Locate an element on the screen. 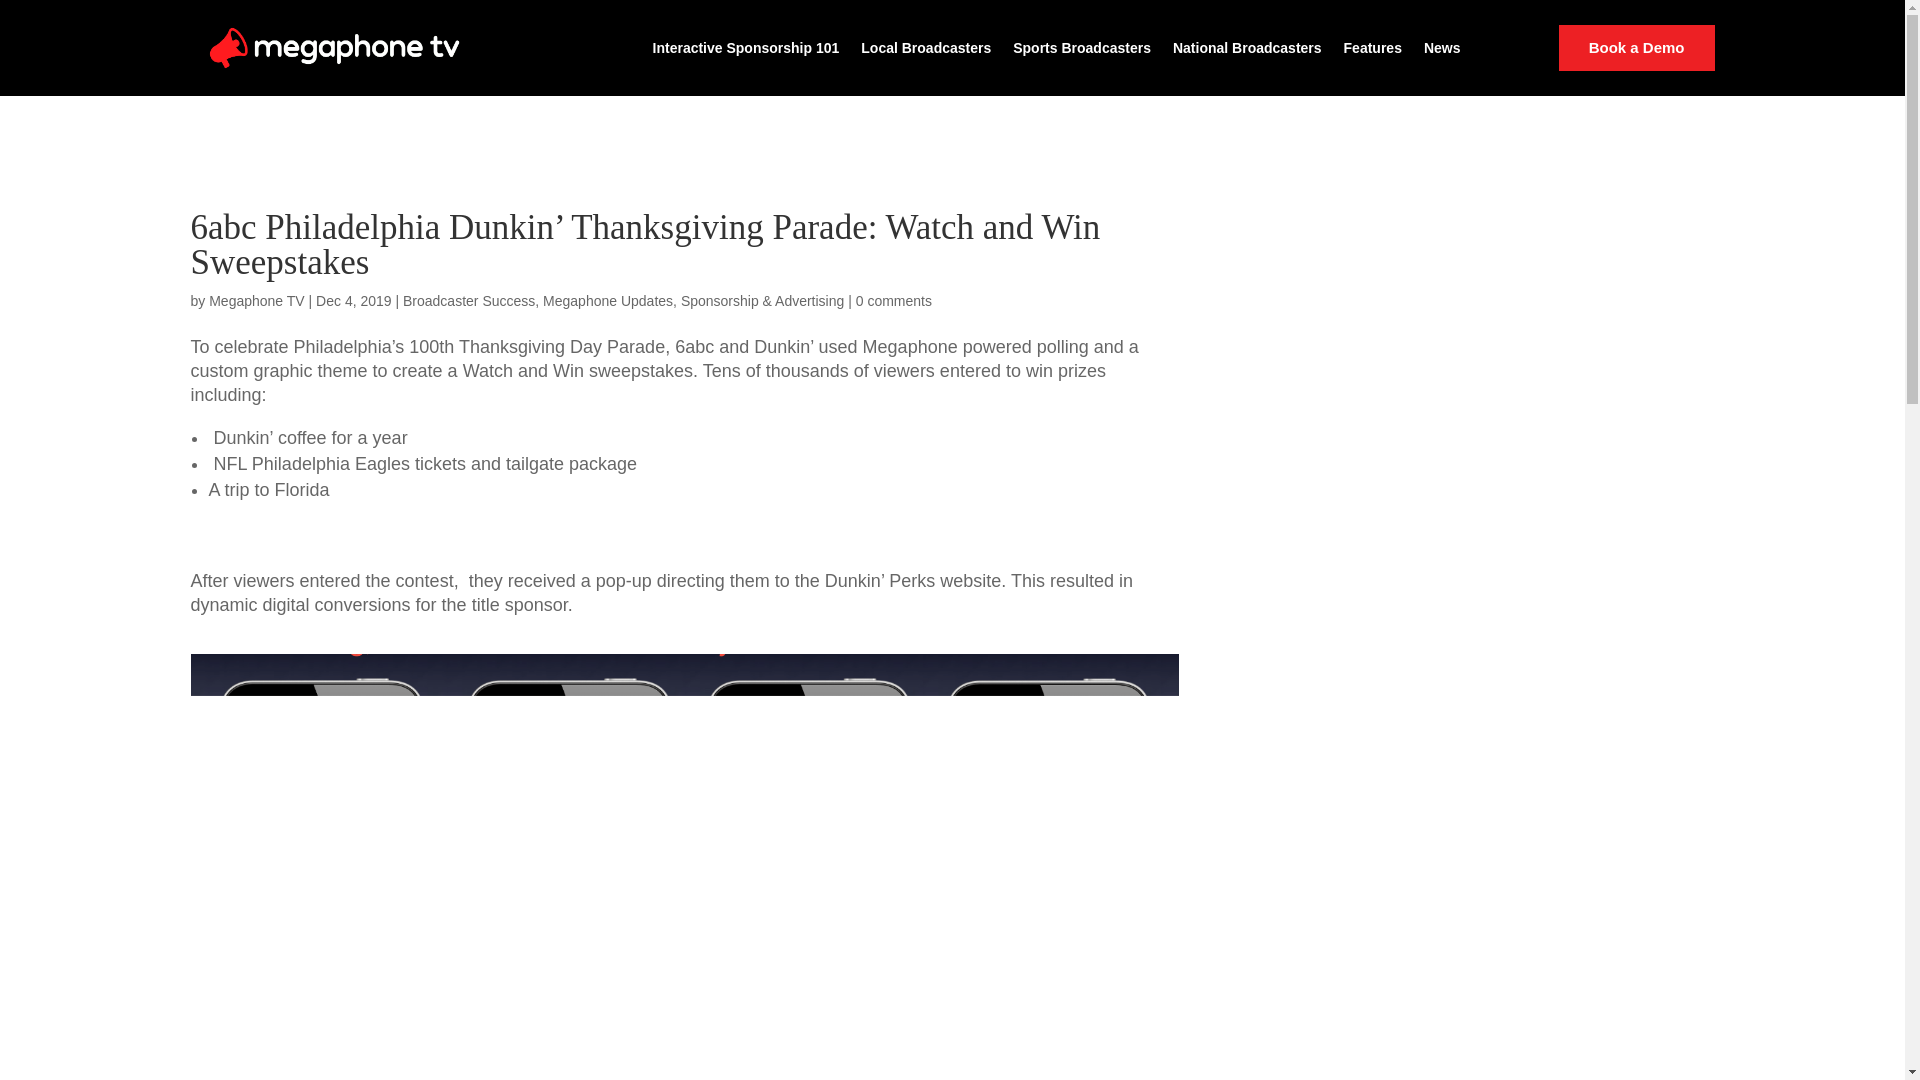  Local Broadcasters is located at coordinates (925, 48).